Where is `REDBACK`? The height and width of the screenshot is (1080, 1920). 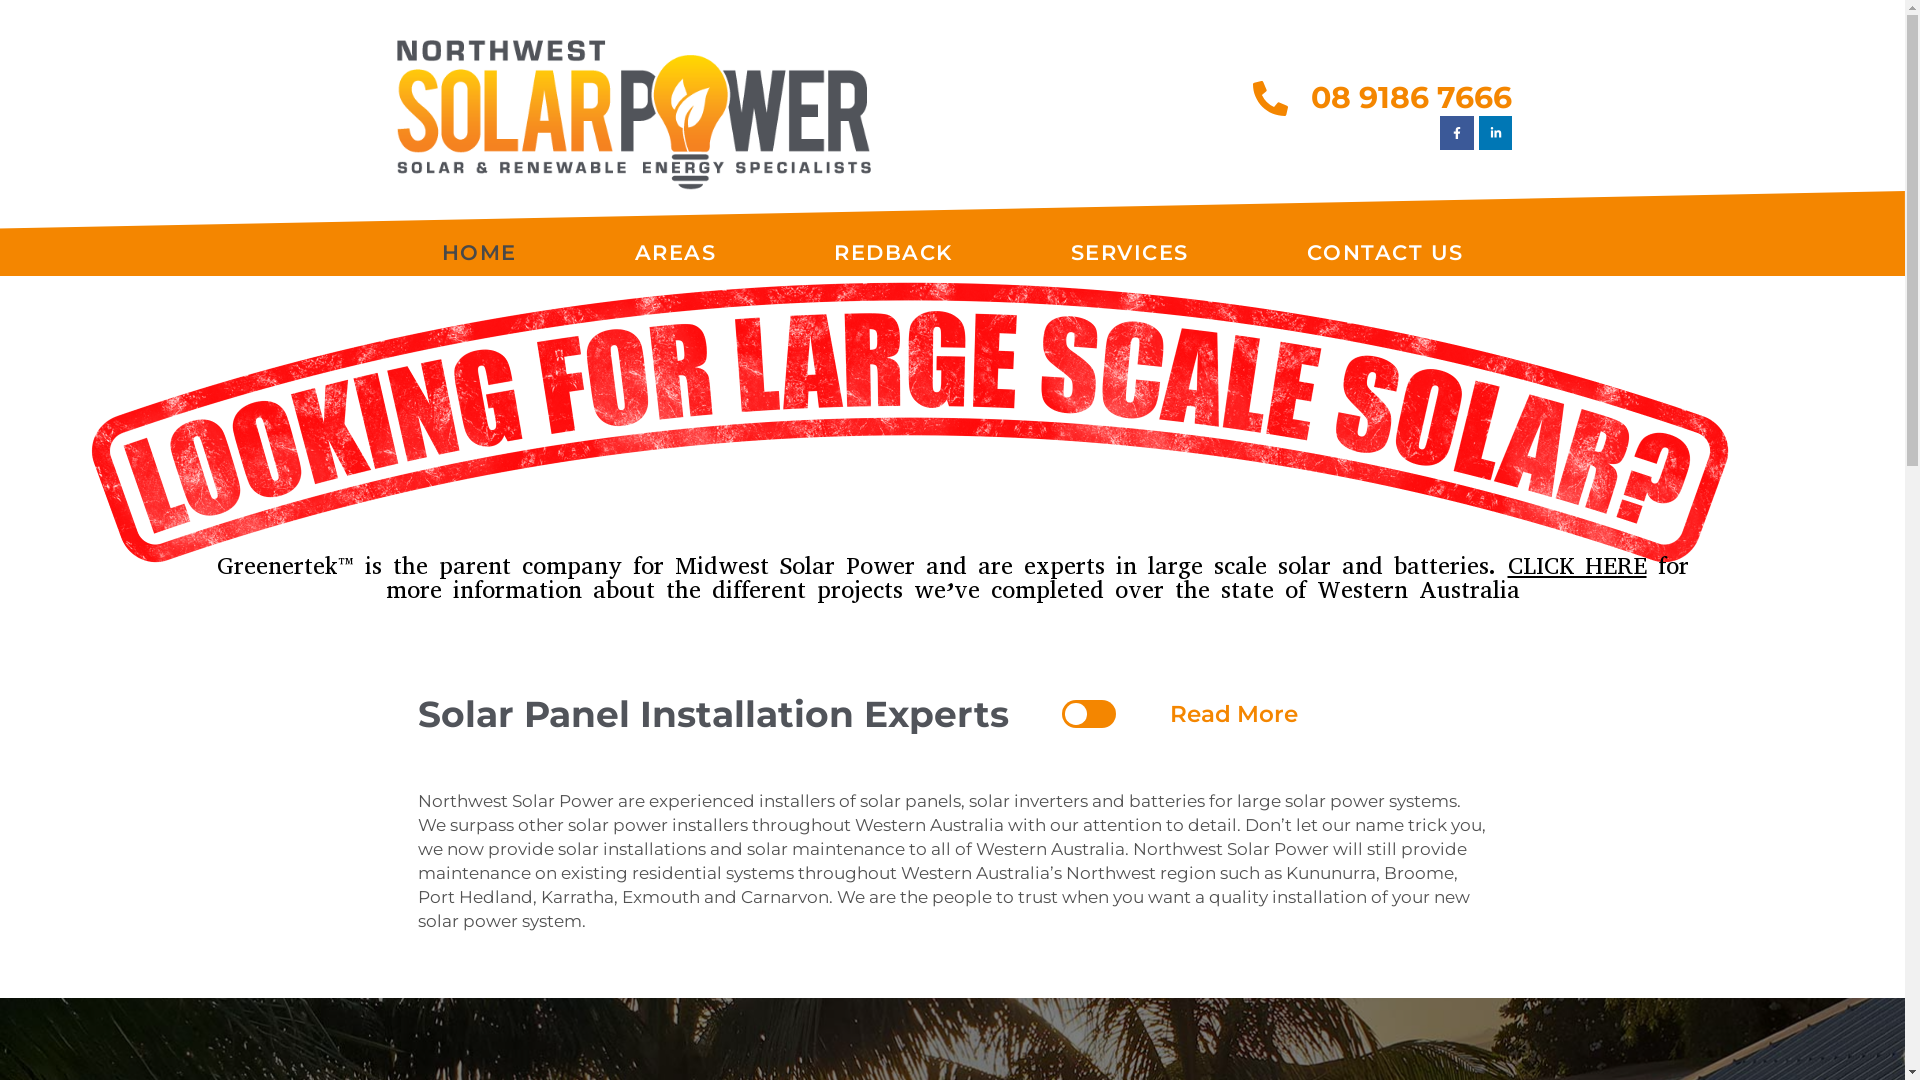
REDBACK is located at coordinates (894, 253).